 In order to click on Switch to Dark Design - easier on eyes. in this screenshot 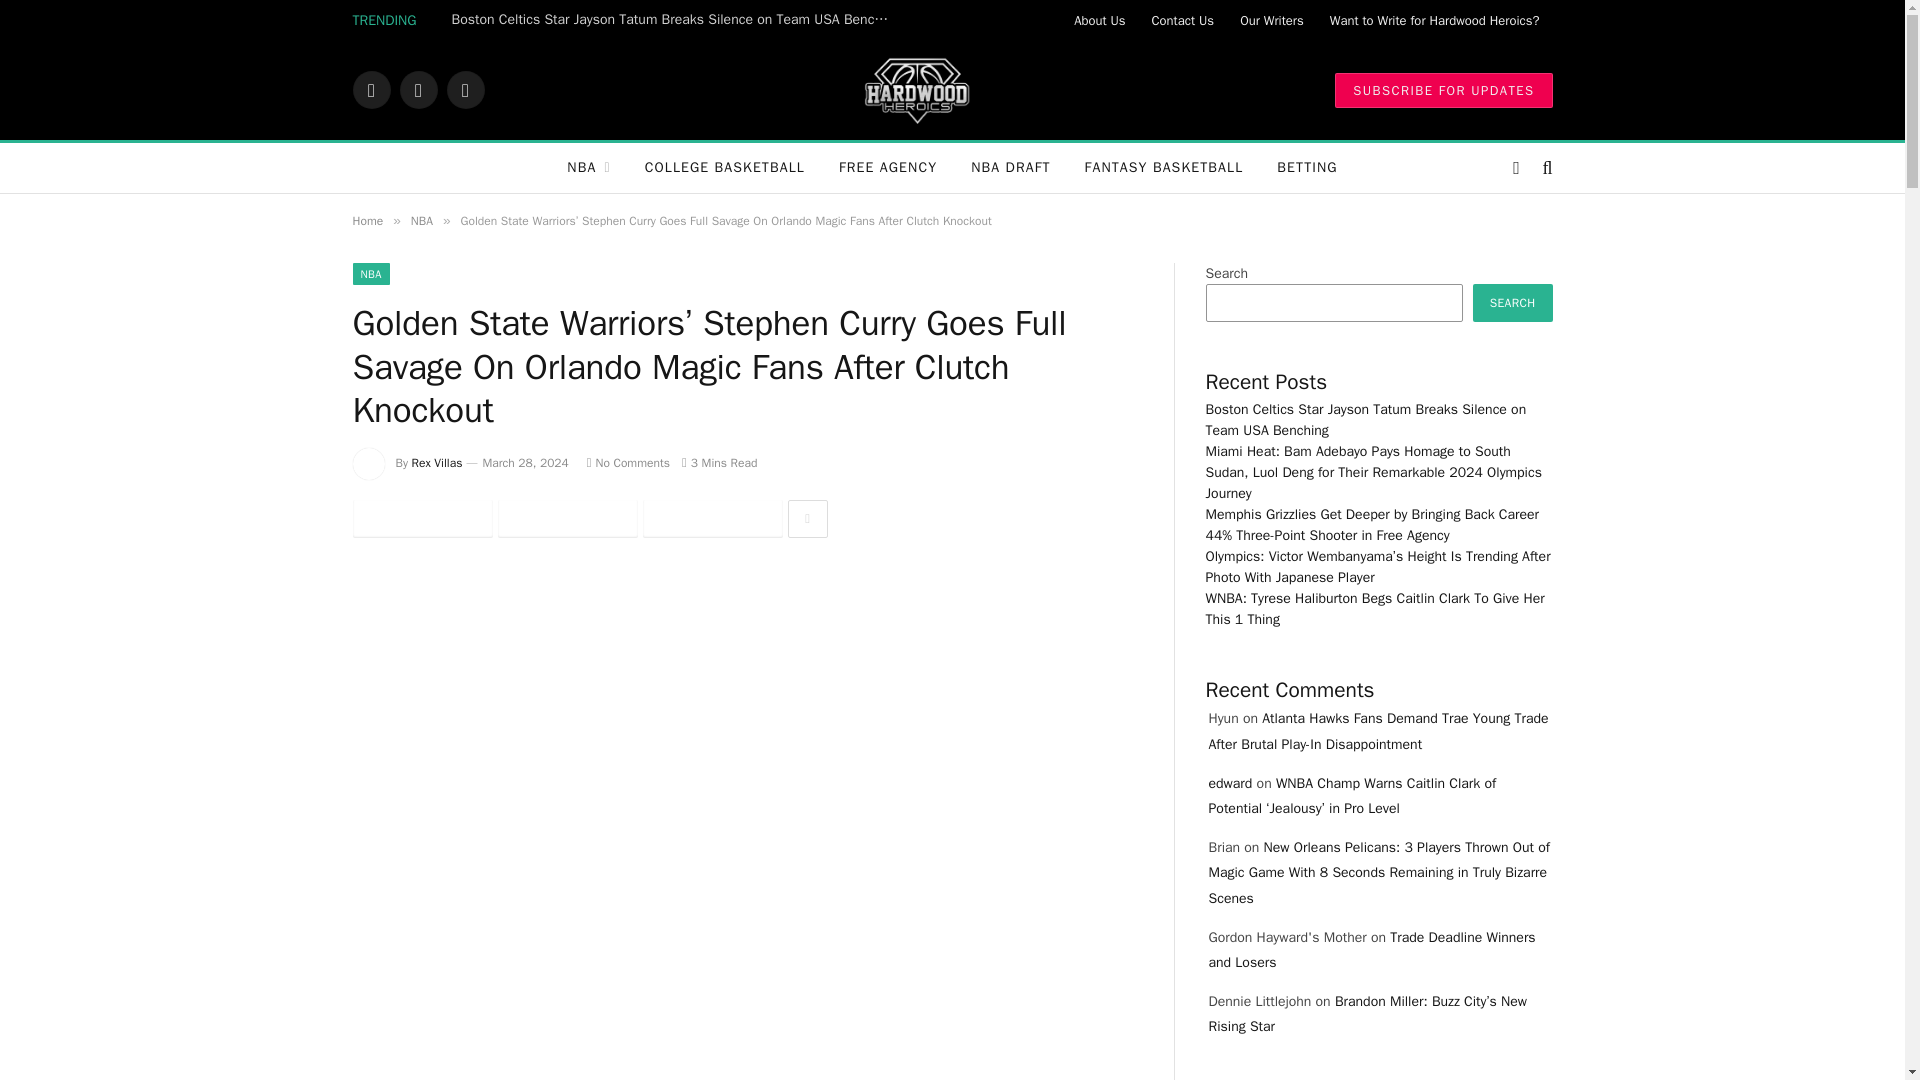, I will do `click(1516, 168)`.